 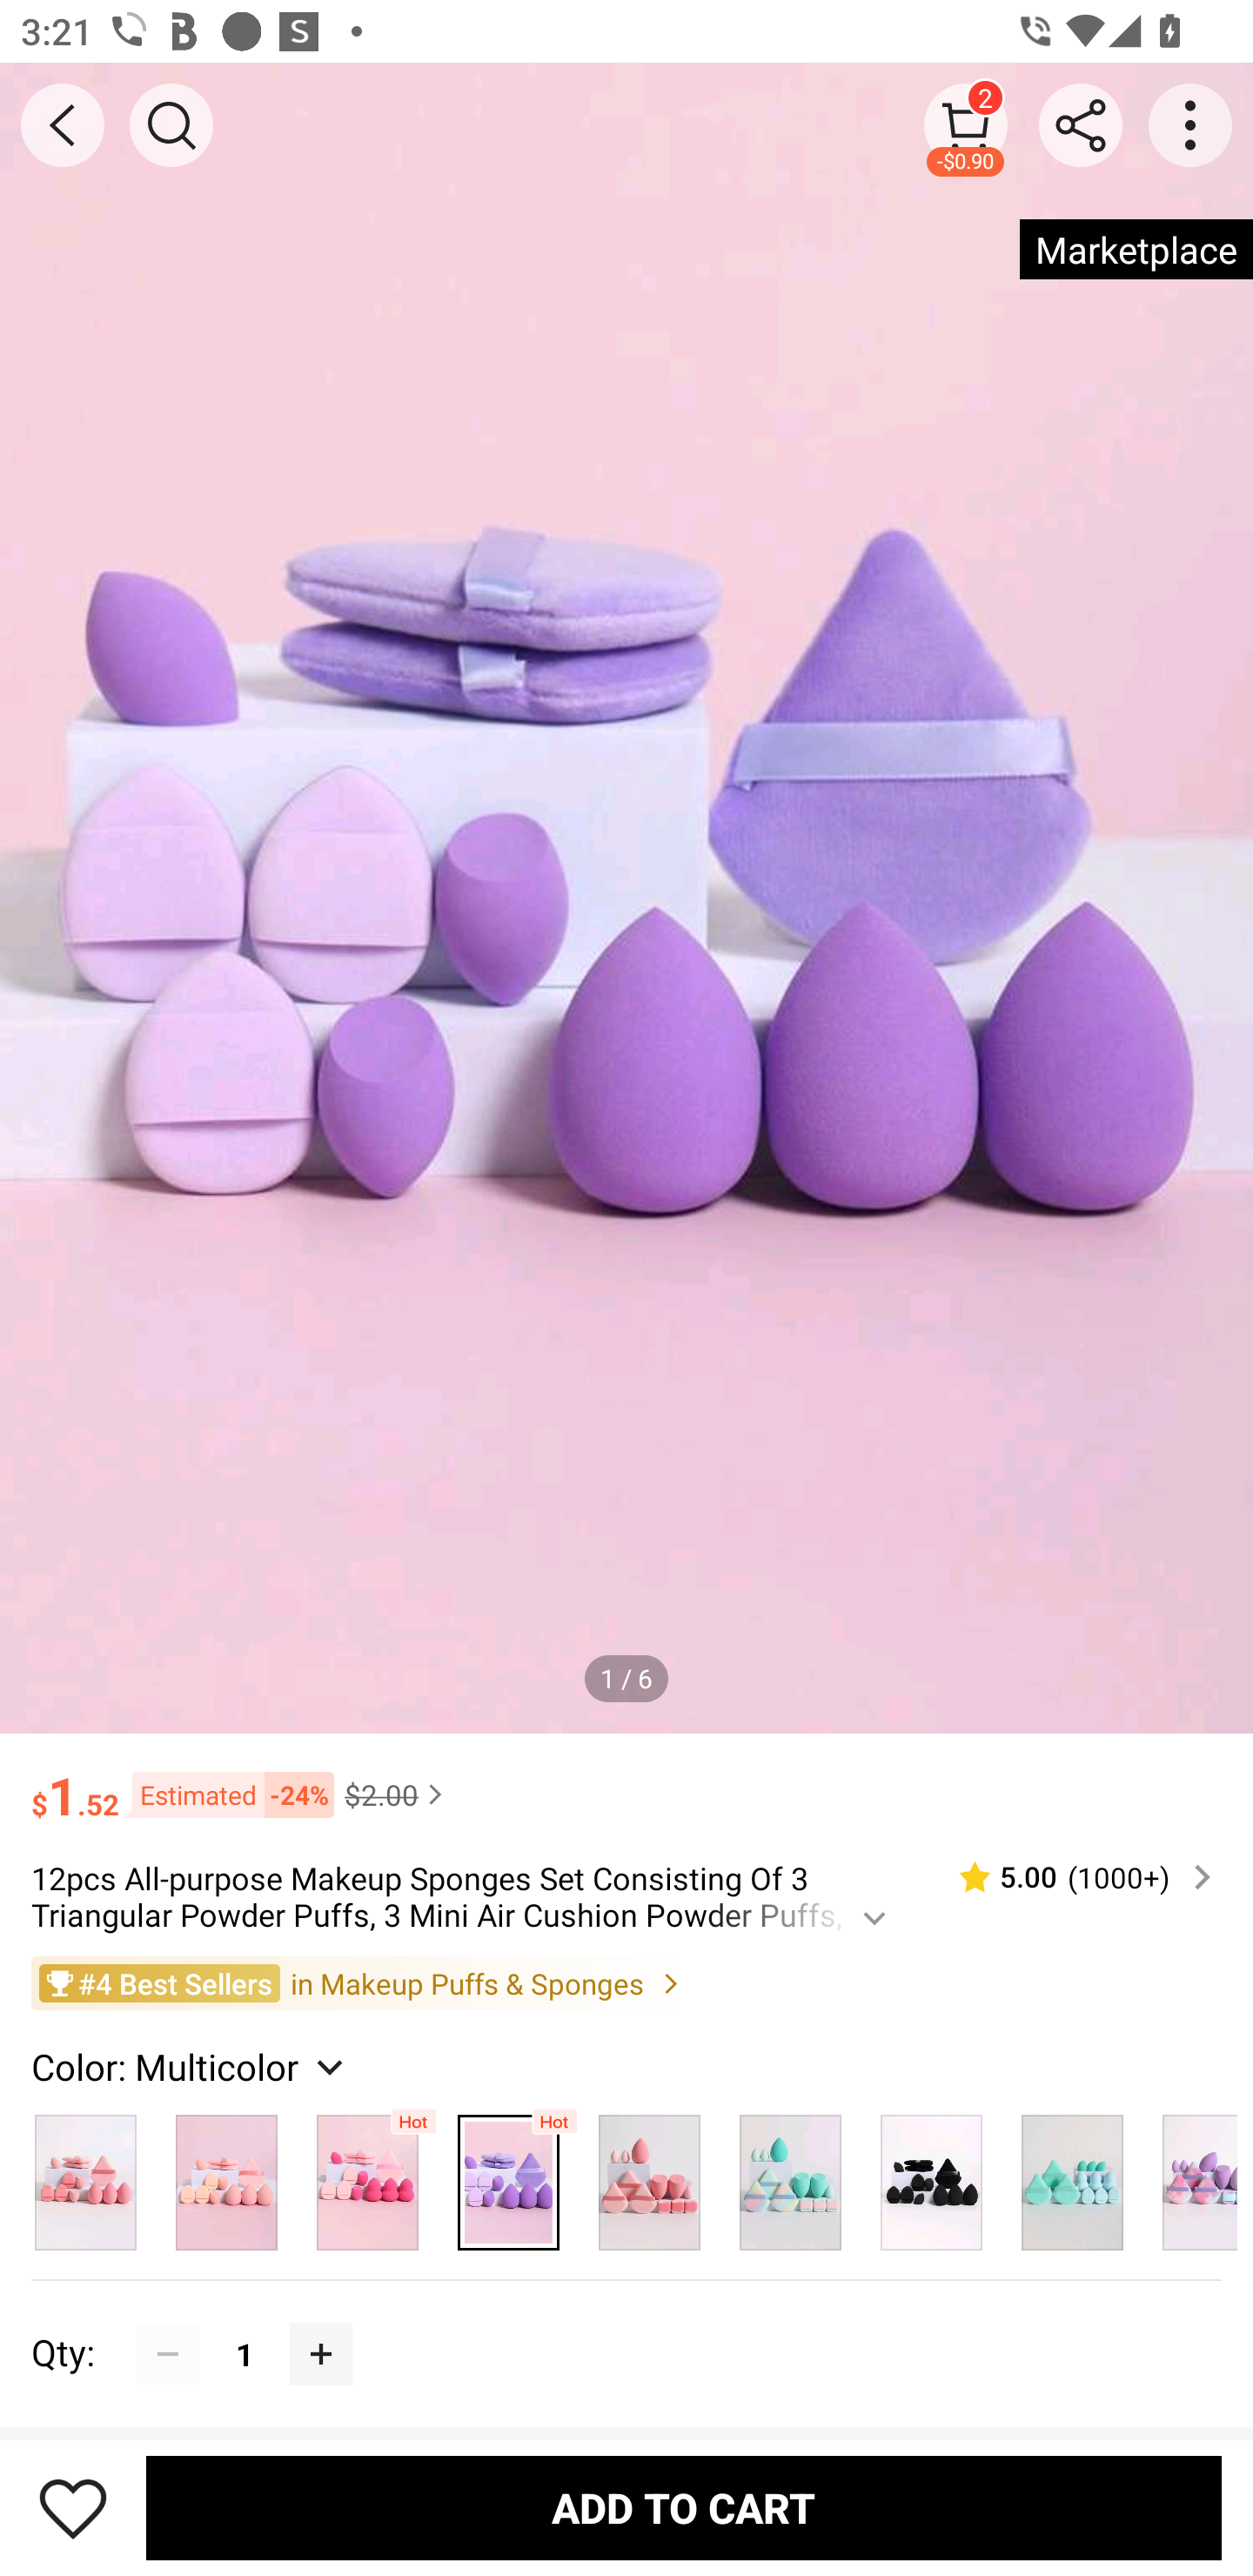 What do you see at coordinates (932, 2175) in the screenshot?
I see `Multicolor` at bounding box center [932, 2175].